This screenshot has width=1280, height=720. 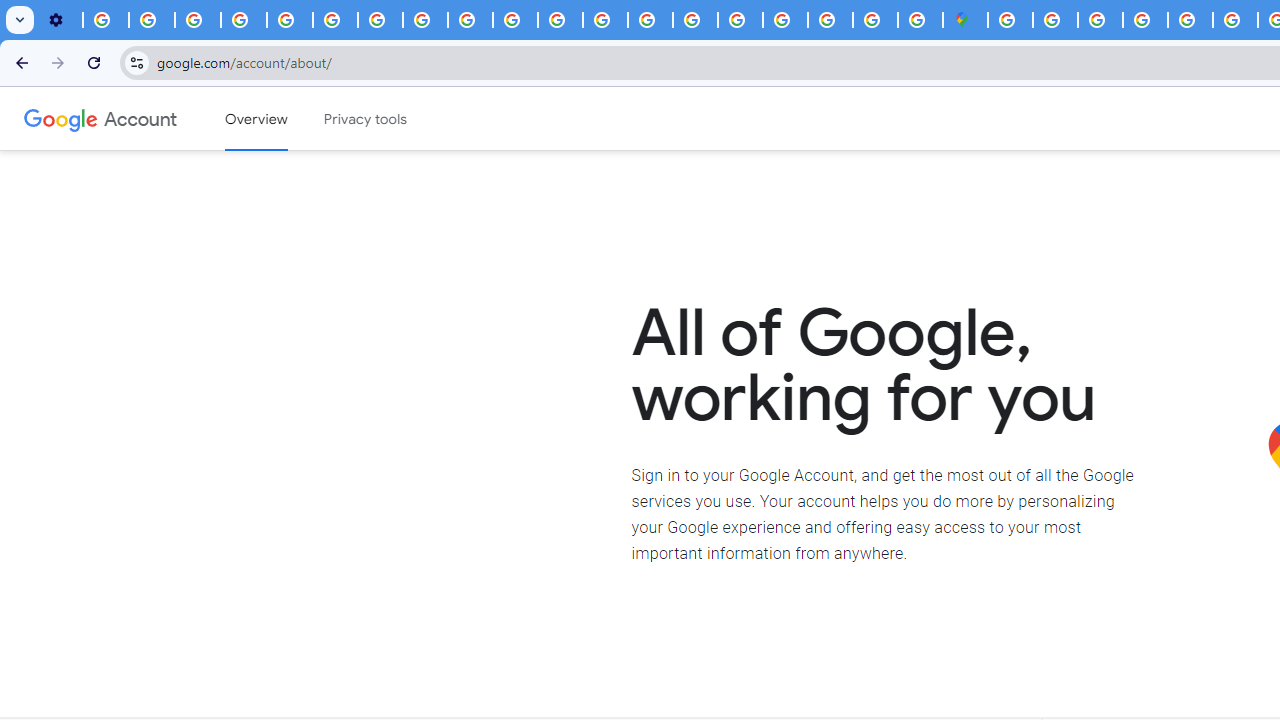 I want to click on Google Account, so click(x=140, y=118).